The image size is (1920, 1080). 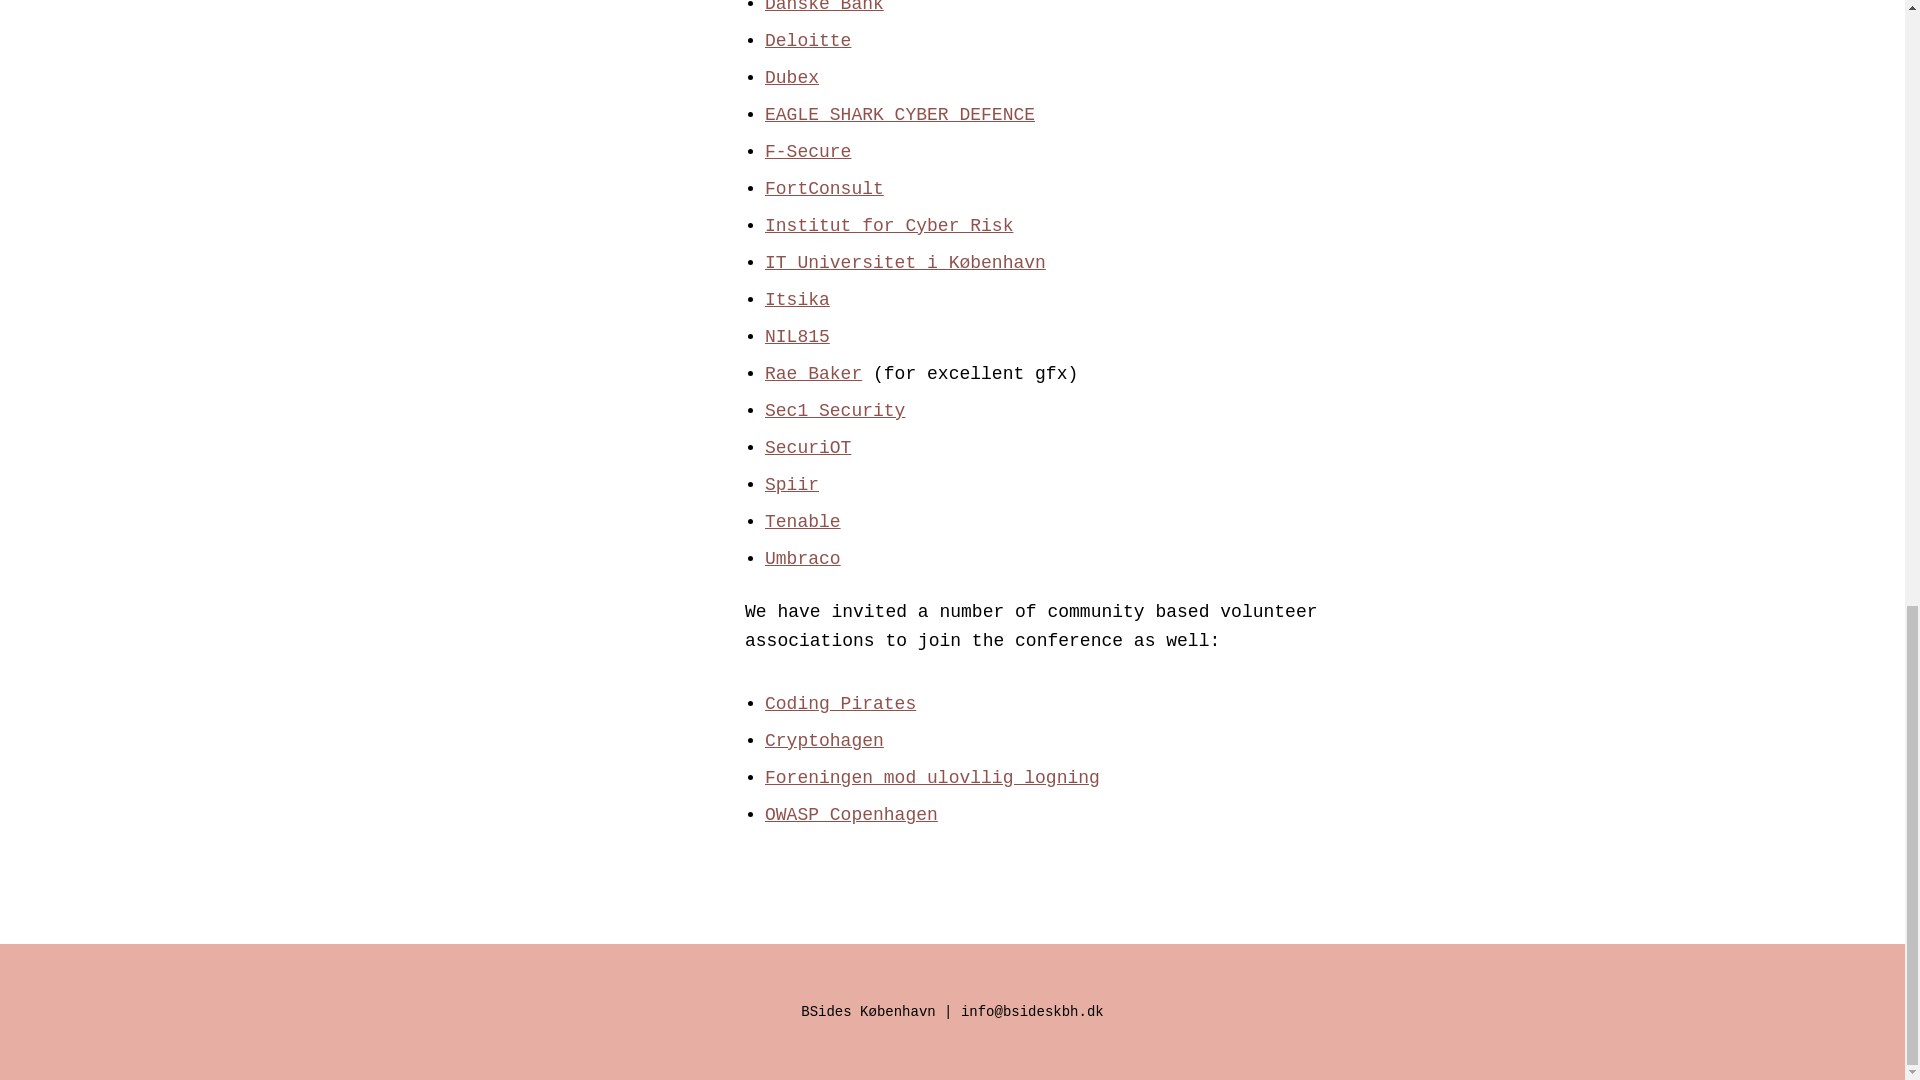 What do you see at coordinates (888, 226) in the screenshot?
I see `Institut for Cyber Risk` at bounding box center [888, 226].